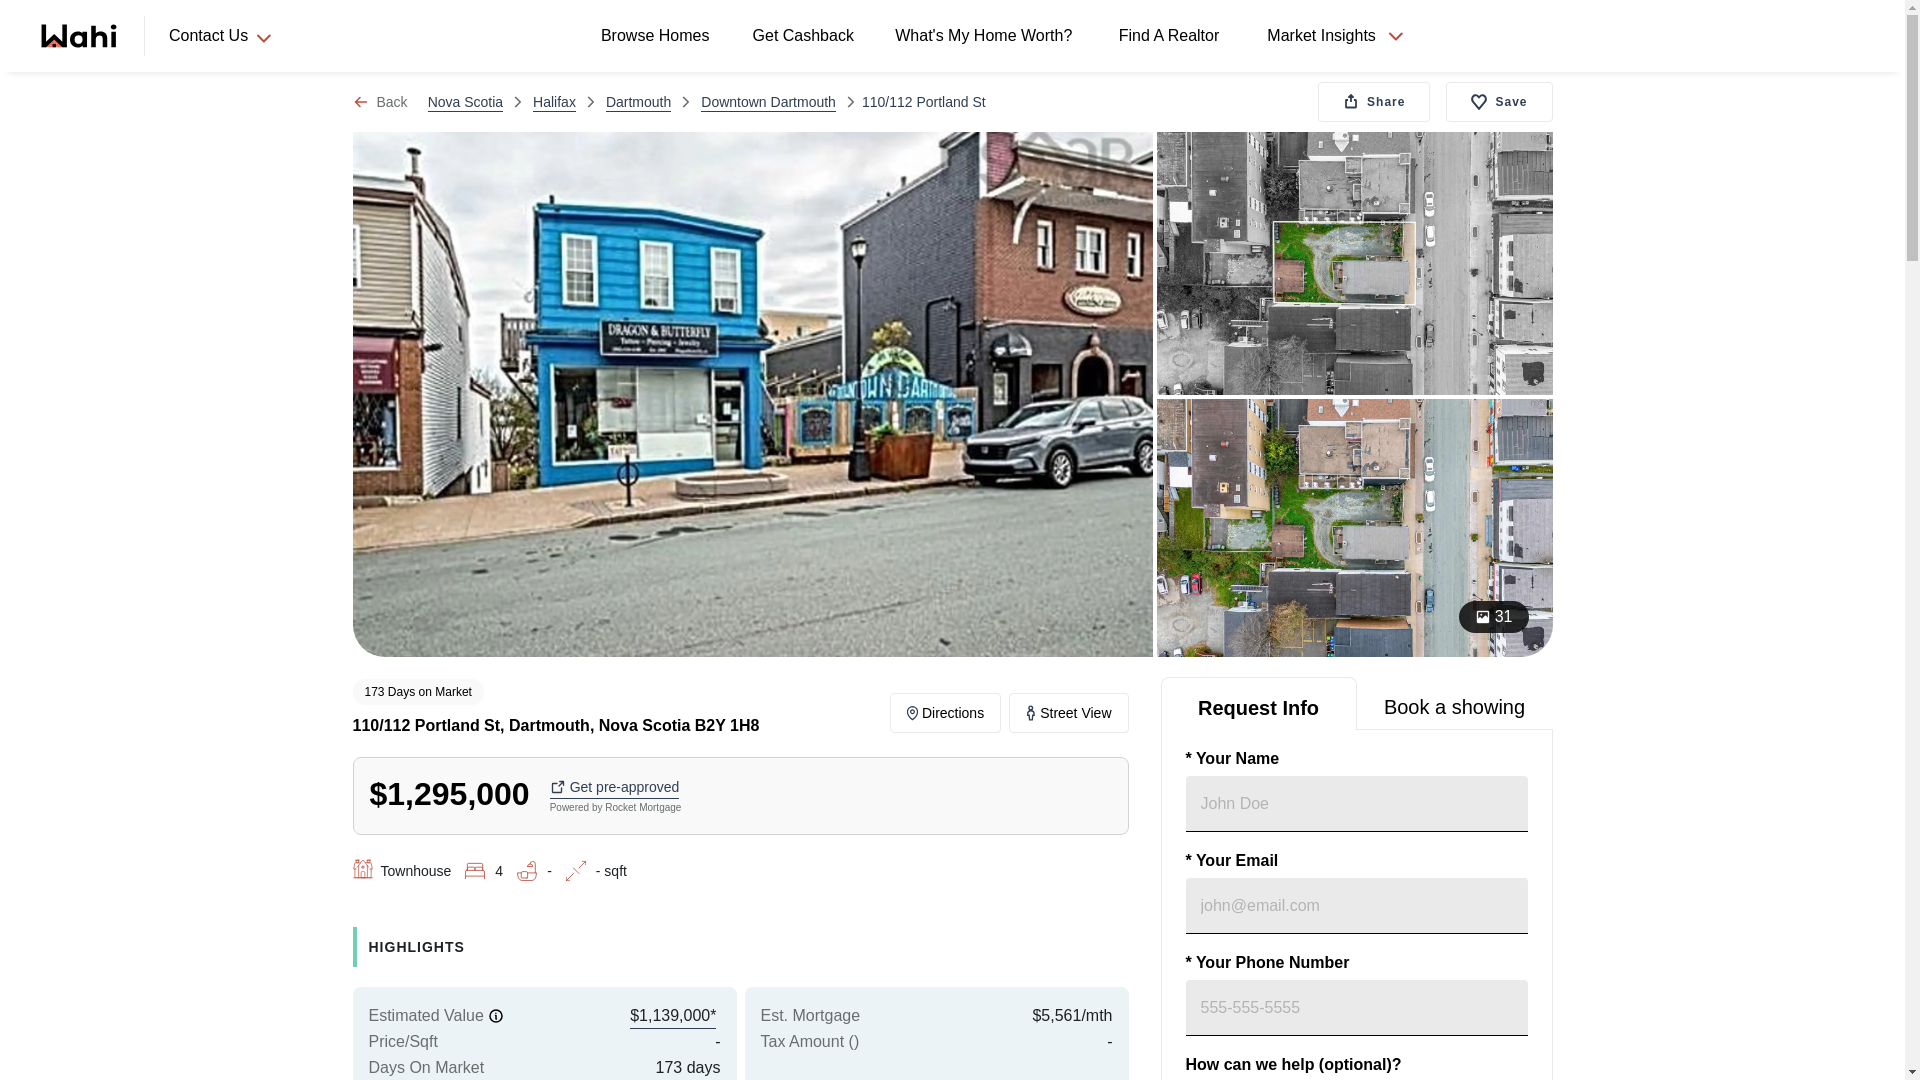  What do you see at coordinates (1172, 36) in the screenshot?
I see `Find A Realtor` at bounding box center [1172, 36].